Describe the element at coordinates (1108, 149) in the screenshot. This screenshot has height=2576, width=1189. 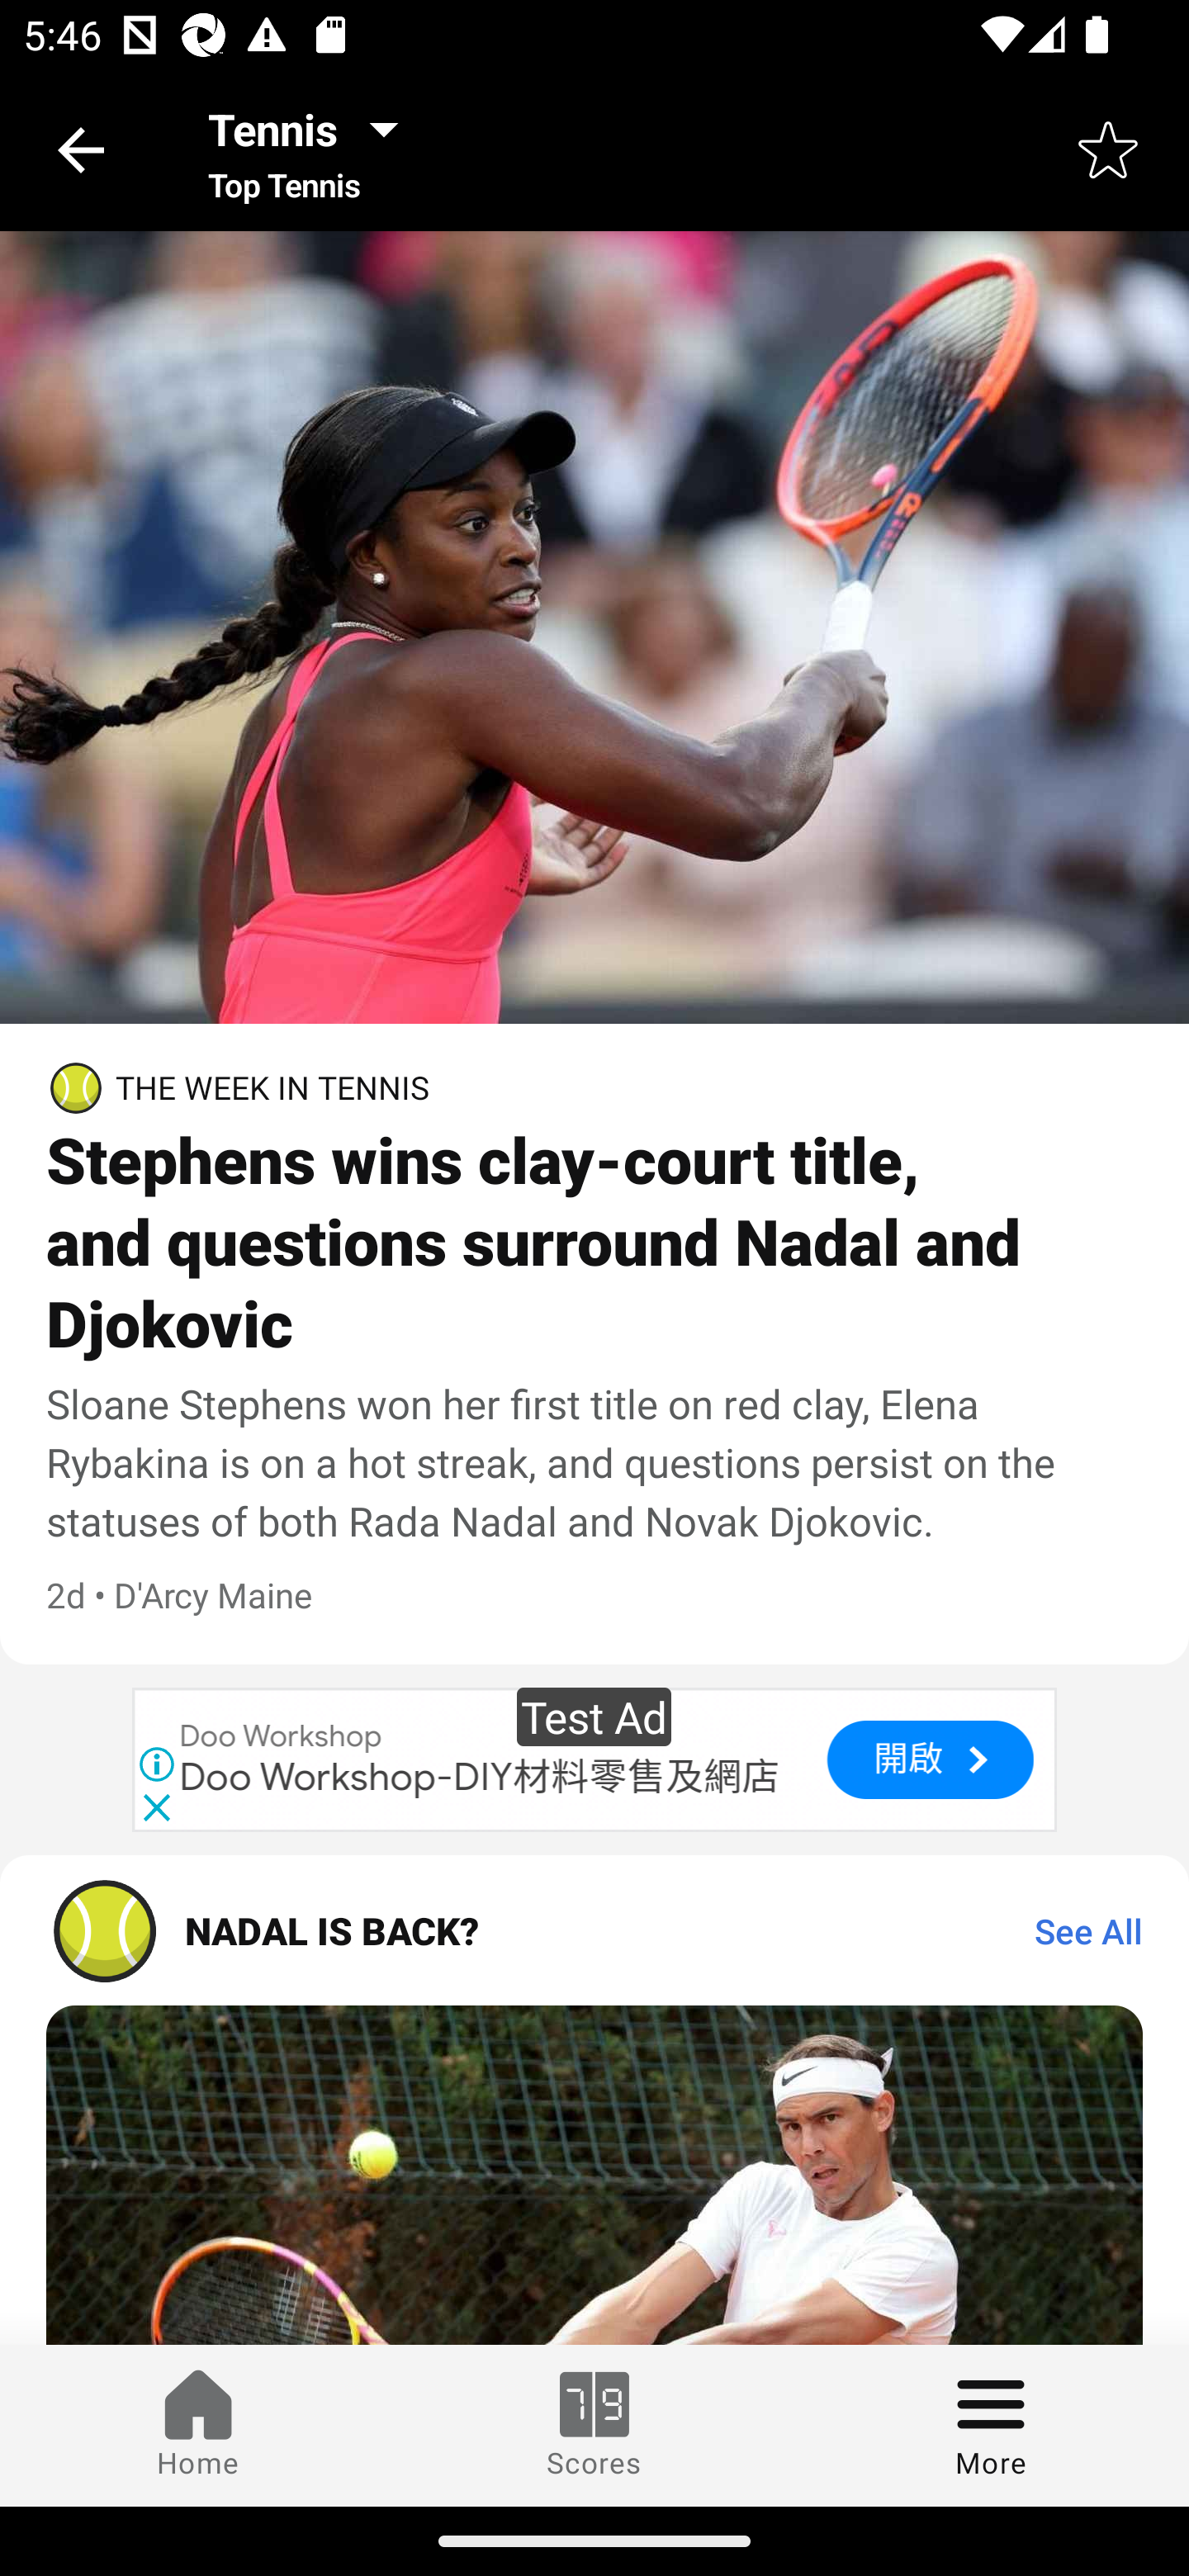
I see `Favorite toggle` at that location.